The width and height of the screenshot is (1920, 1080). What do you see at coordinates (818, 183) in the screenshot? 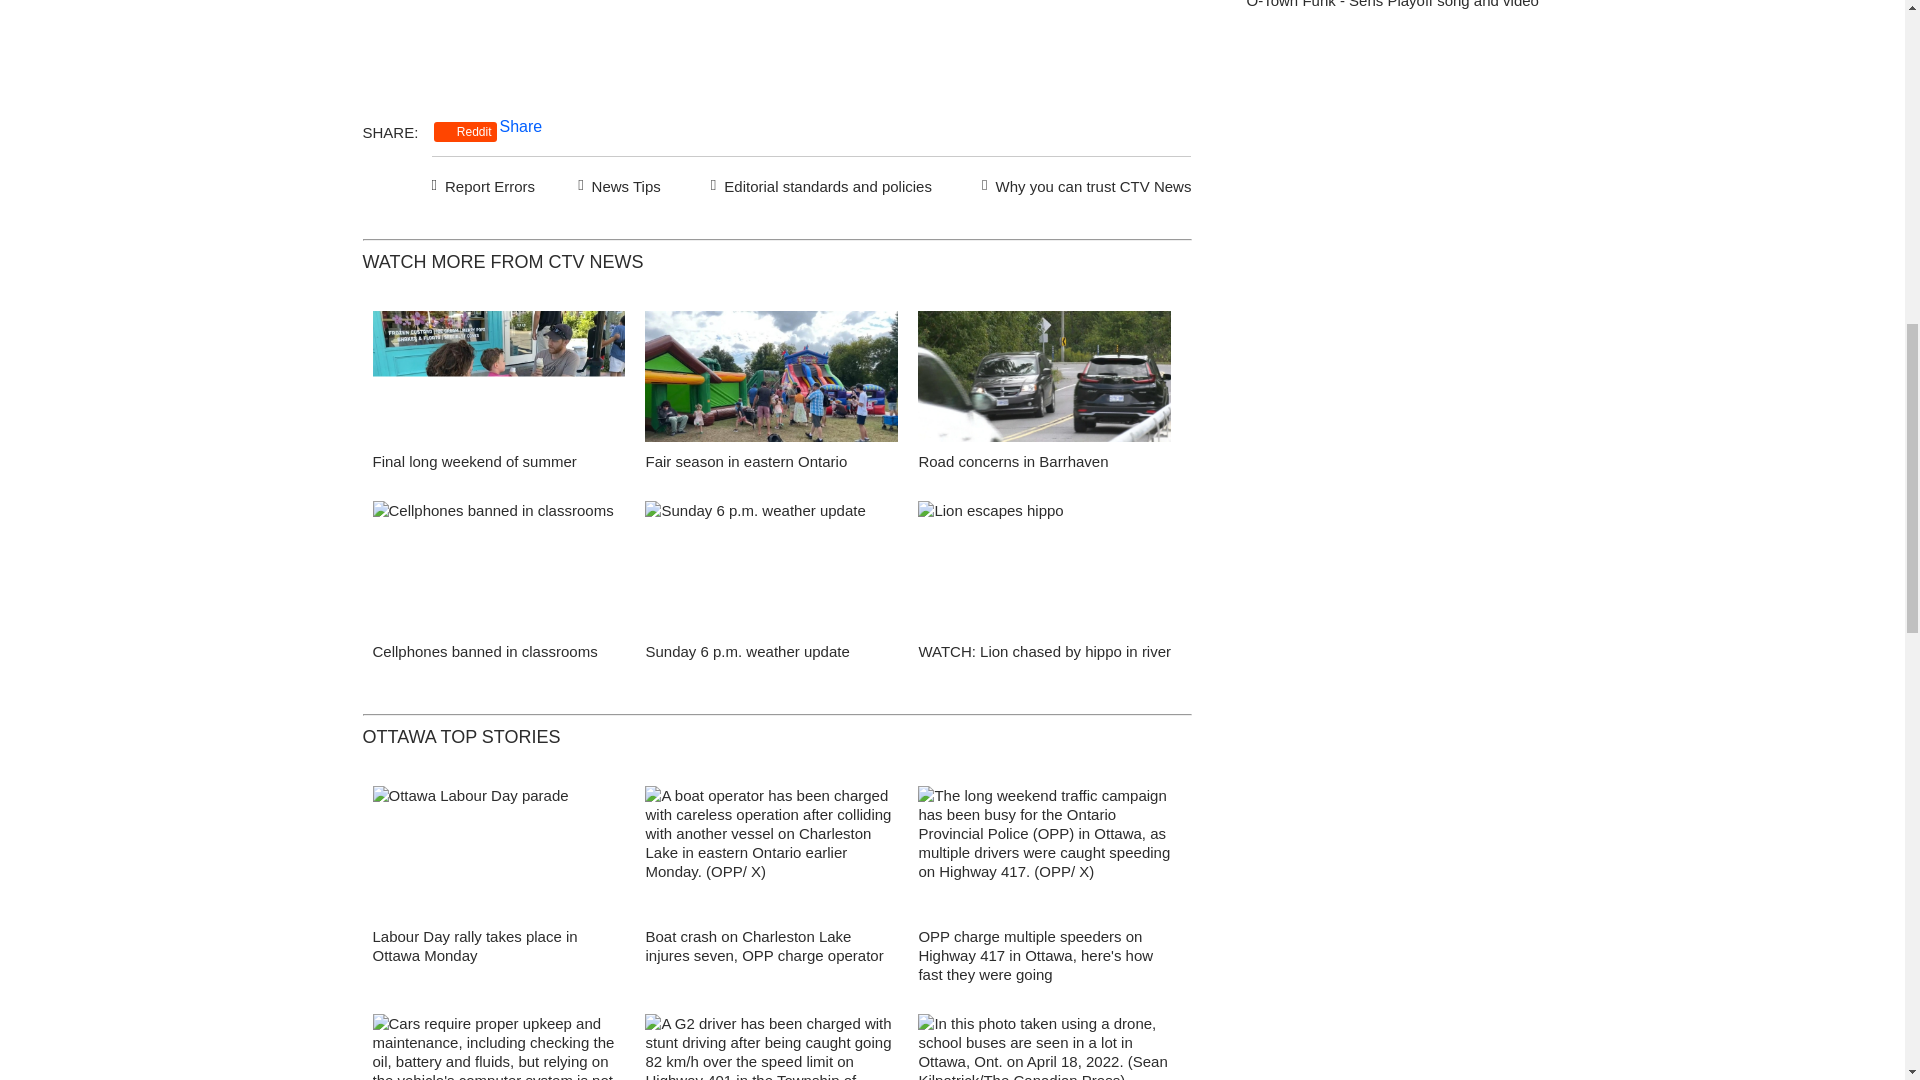
I see `Editorial standards and policies` at bounding box center [818, 183].